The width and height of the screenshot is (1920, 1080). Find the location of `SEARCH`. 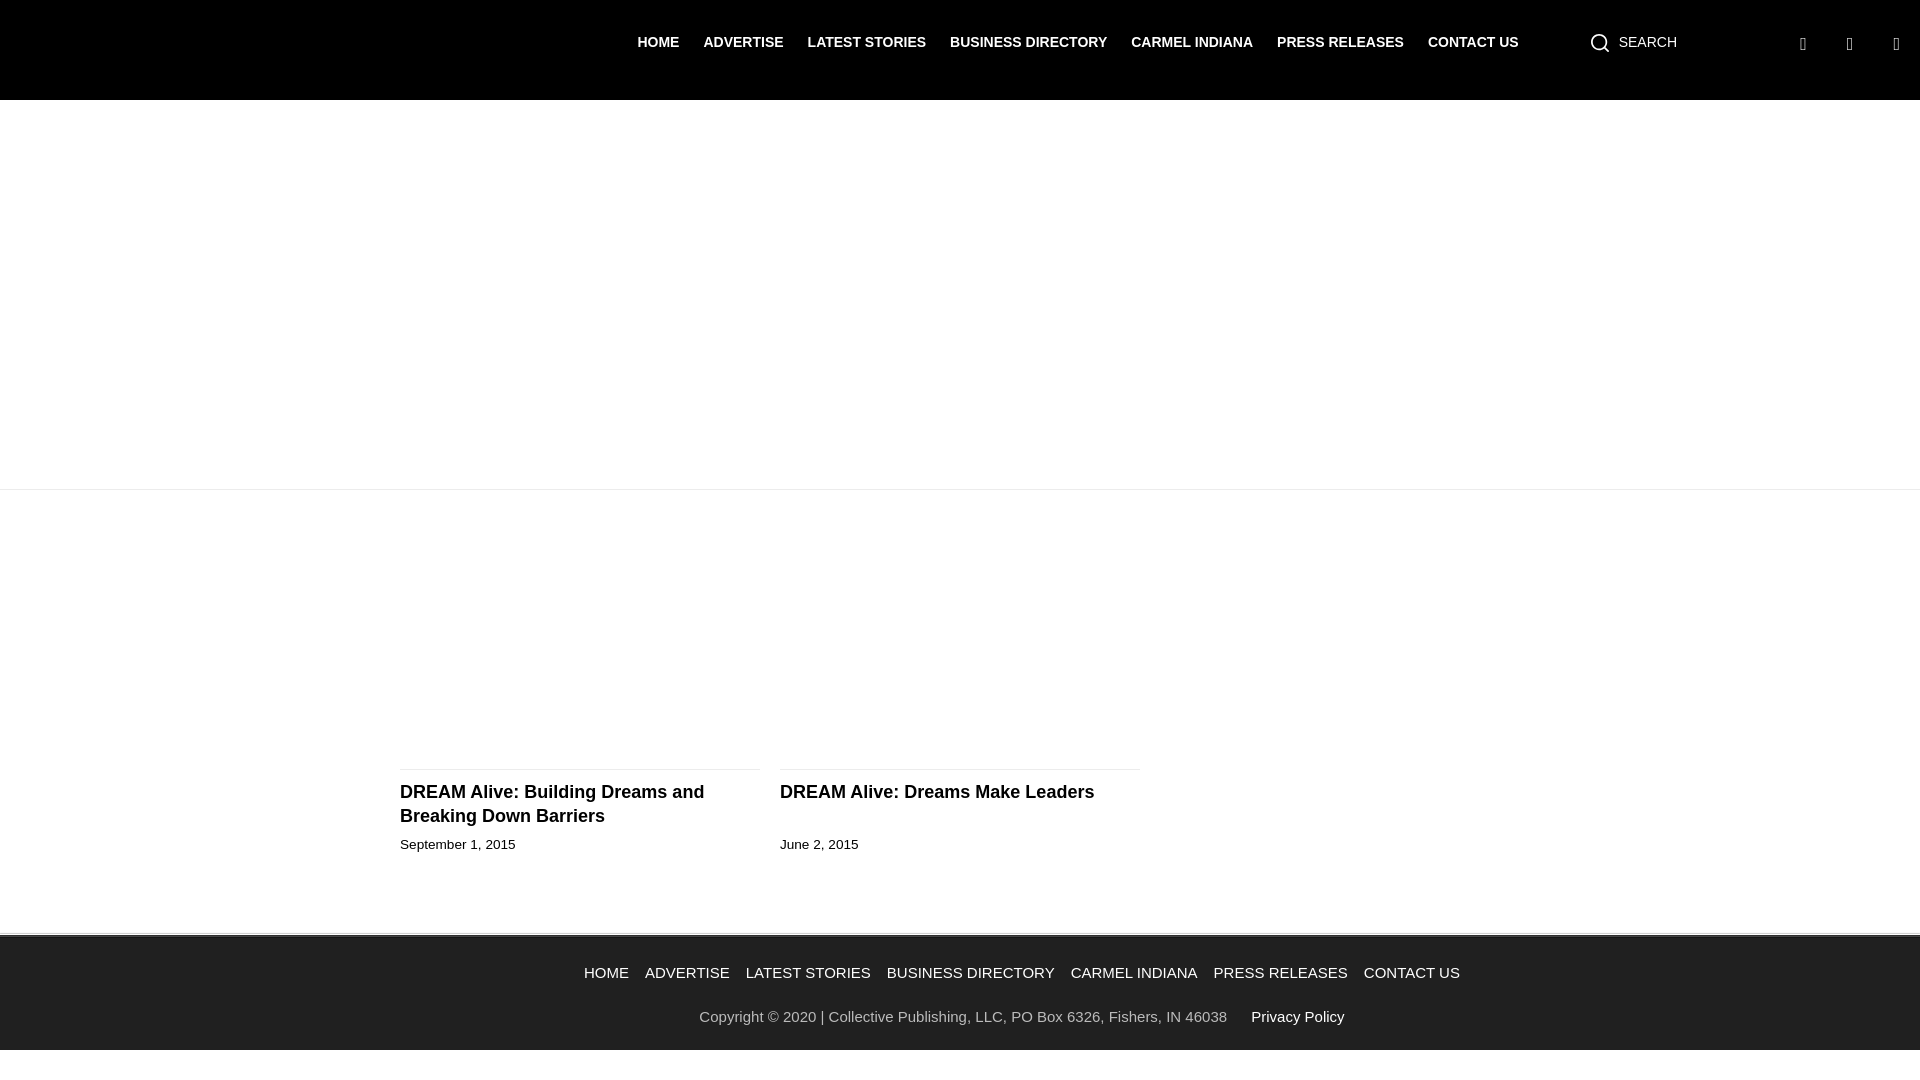

SEARCH is located at coordinates (1634, 42).